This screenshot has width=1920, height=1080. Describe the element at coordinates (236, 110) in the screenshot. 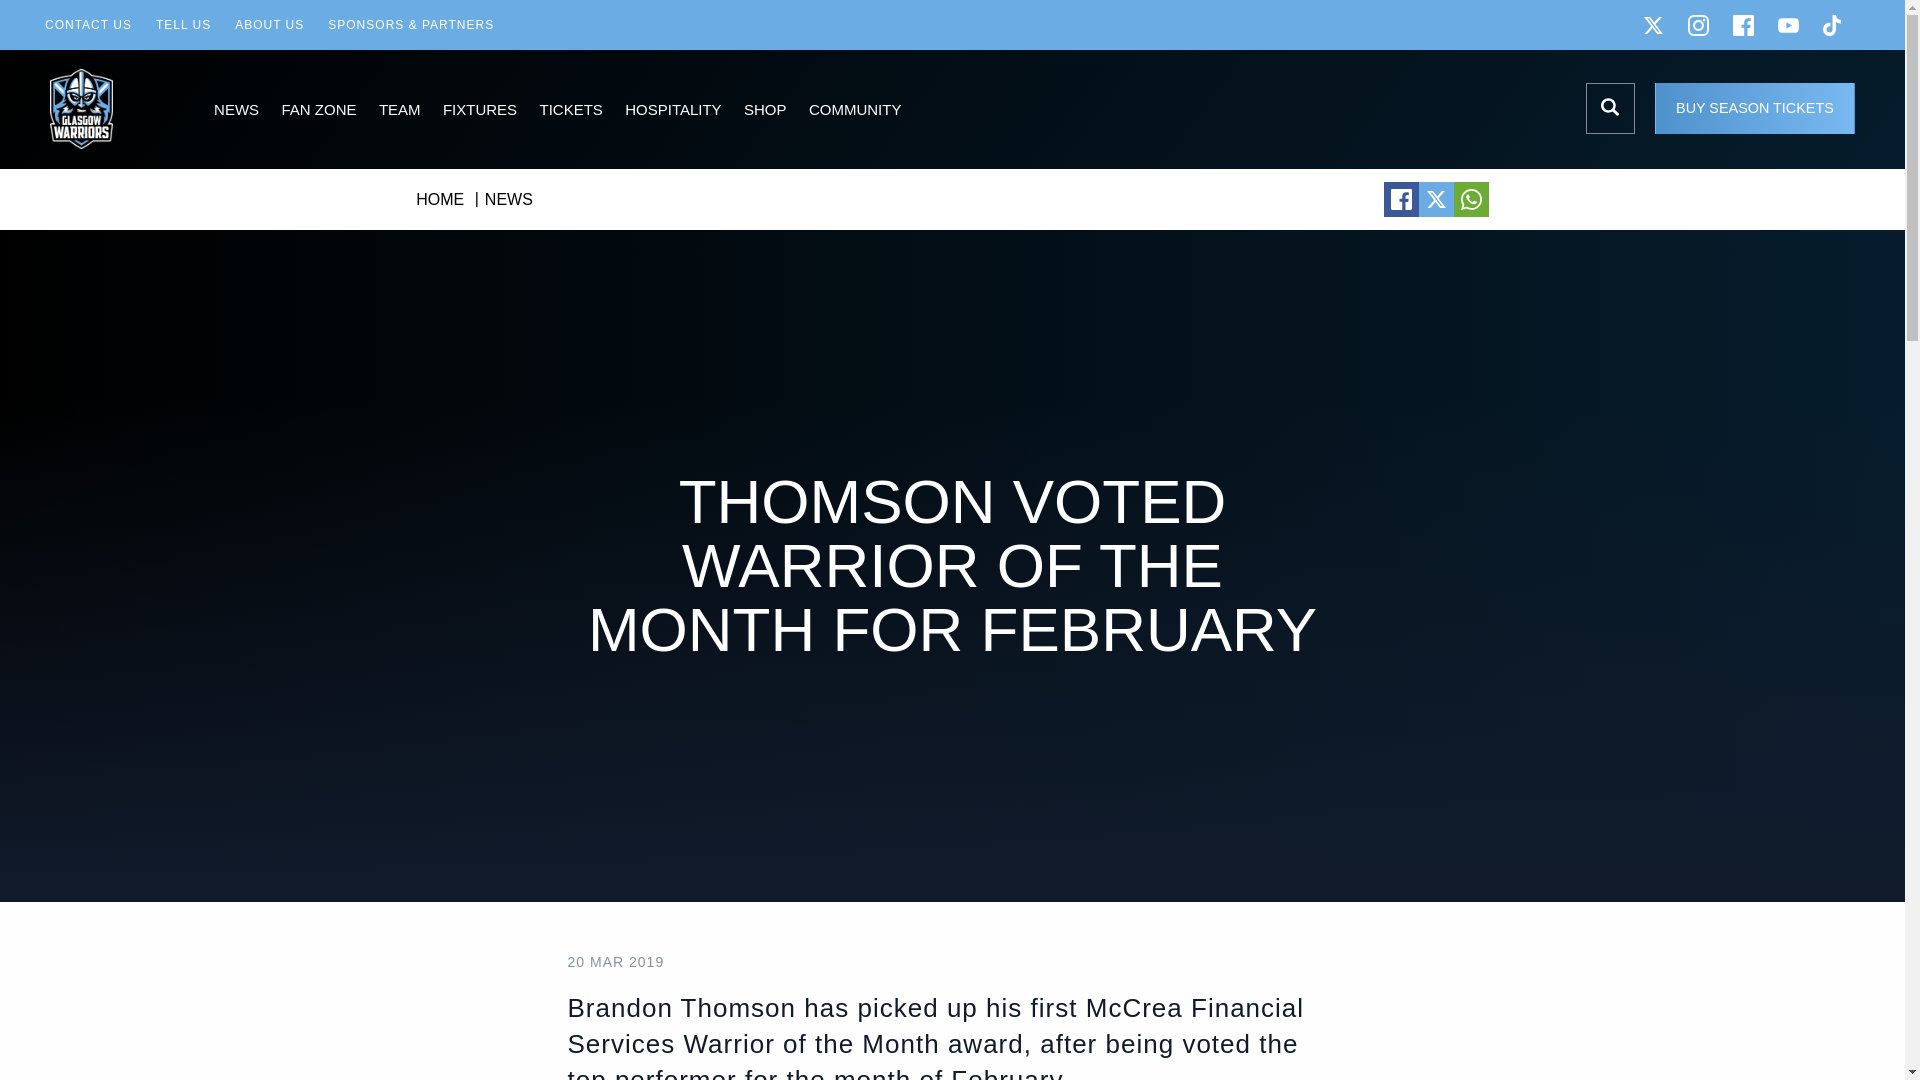

I see `NEWS` at that location.